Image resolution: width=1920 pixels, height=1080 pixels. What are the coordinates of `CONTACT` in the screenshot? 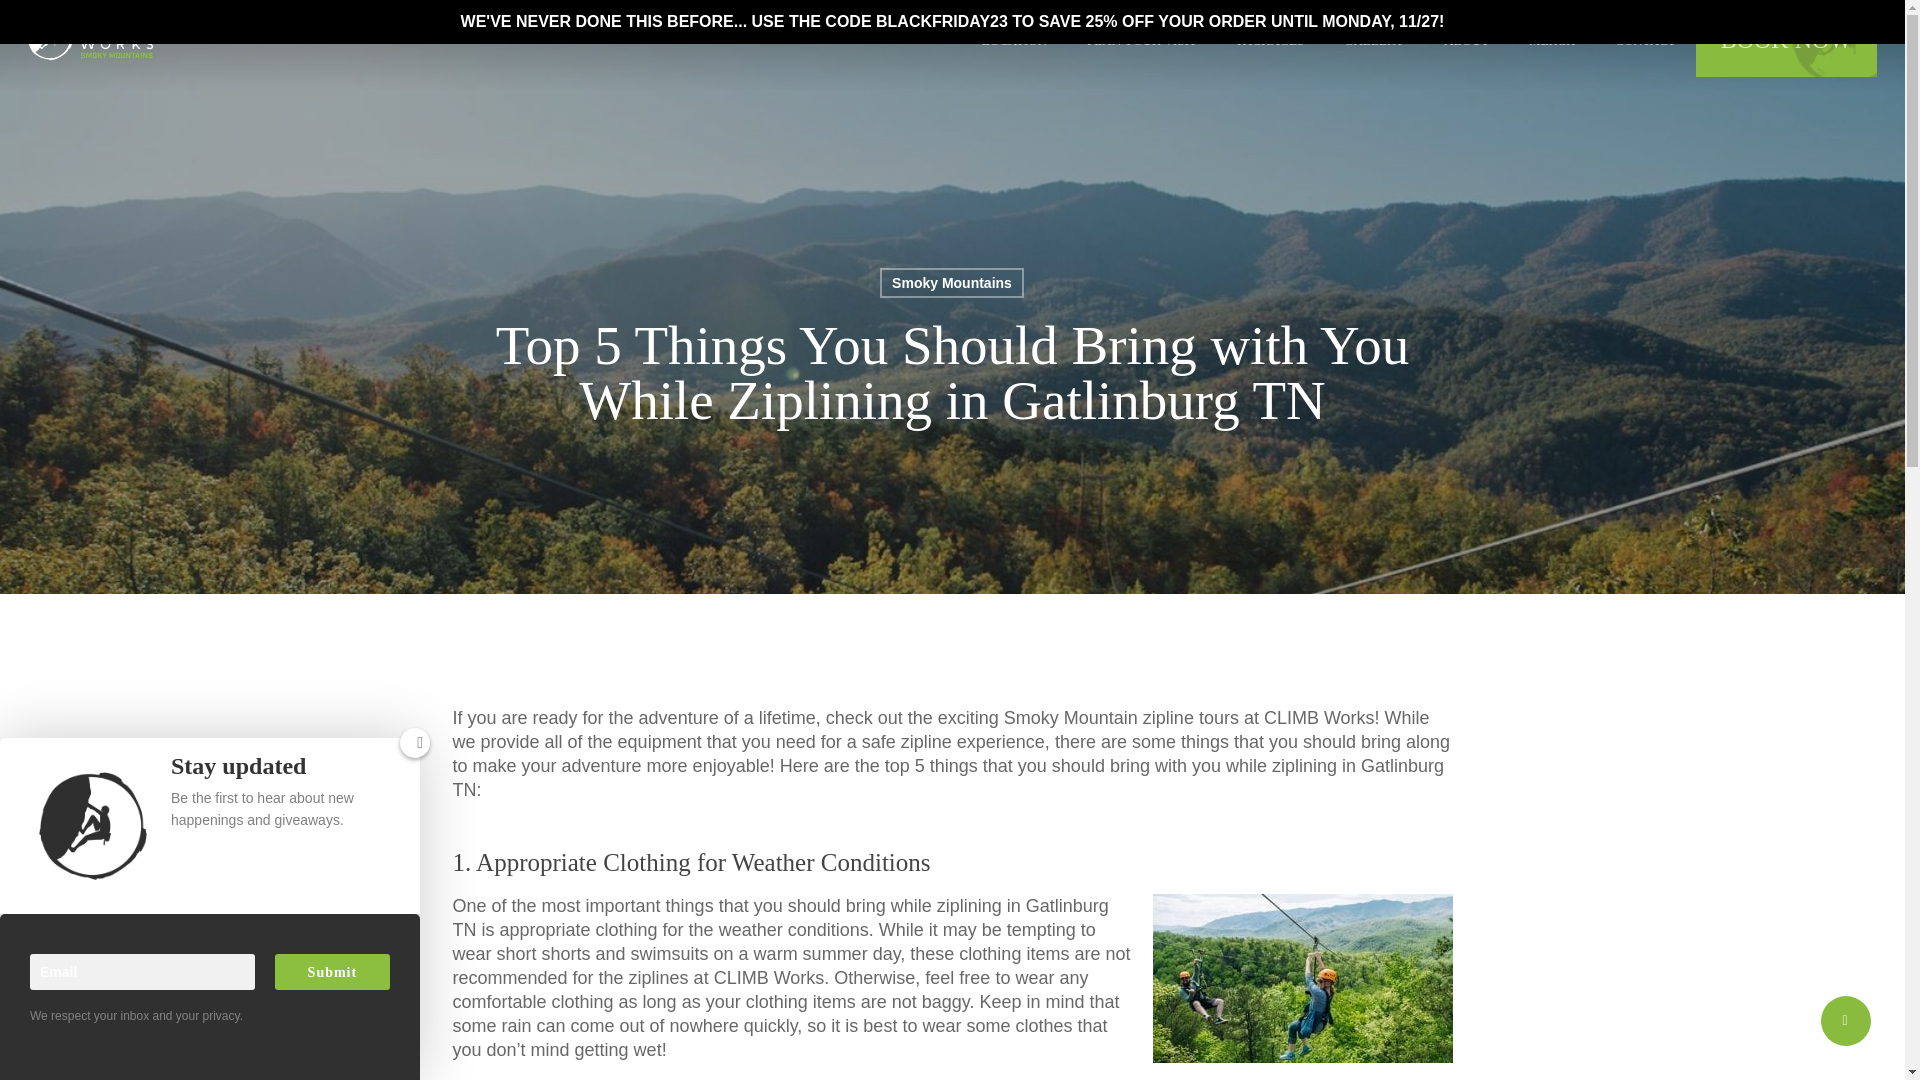 It's located at (1645, 38).